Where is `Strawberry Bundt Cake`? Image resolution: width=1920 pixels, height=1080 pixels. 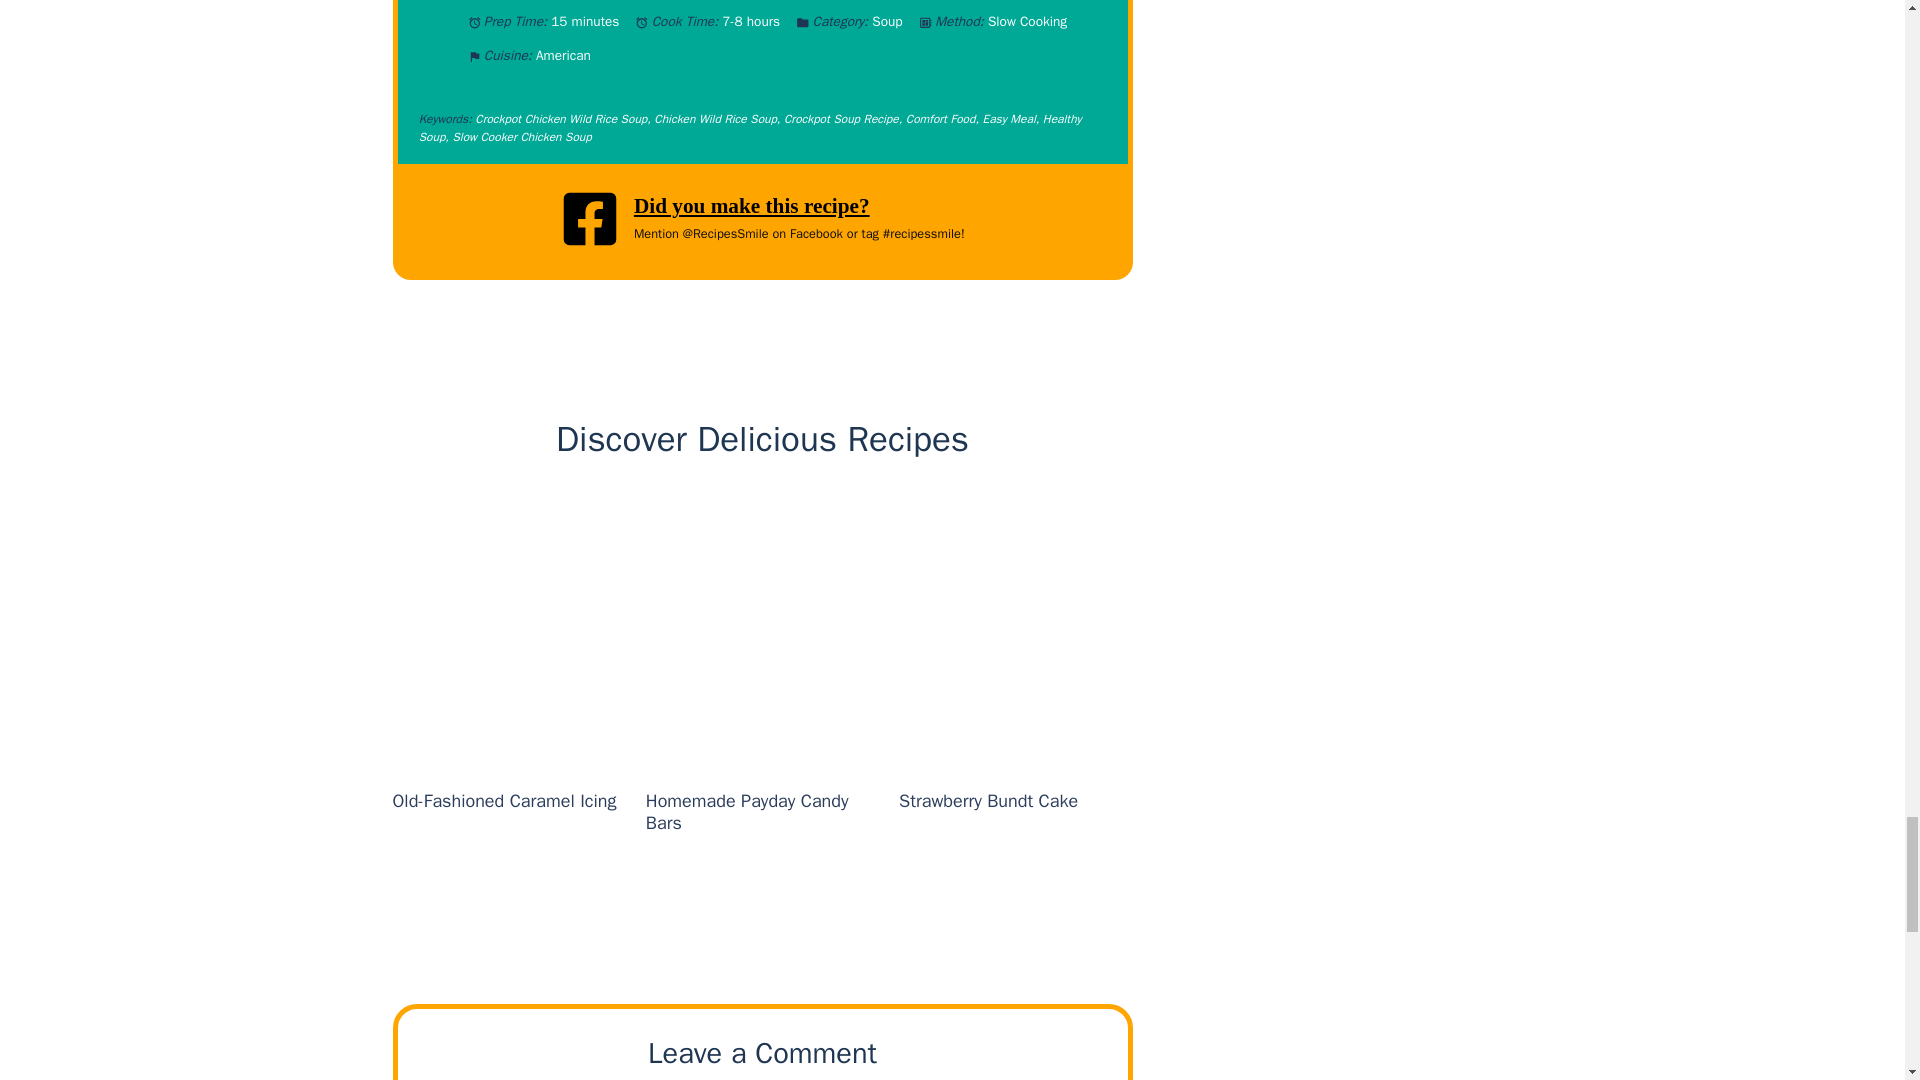 Strawberry Bundt Cake is located at coordinates (988, 800).